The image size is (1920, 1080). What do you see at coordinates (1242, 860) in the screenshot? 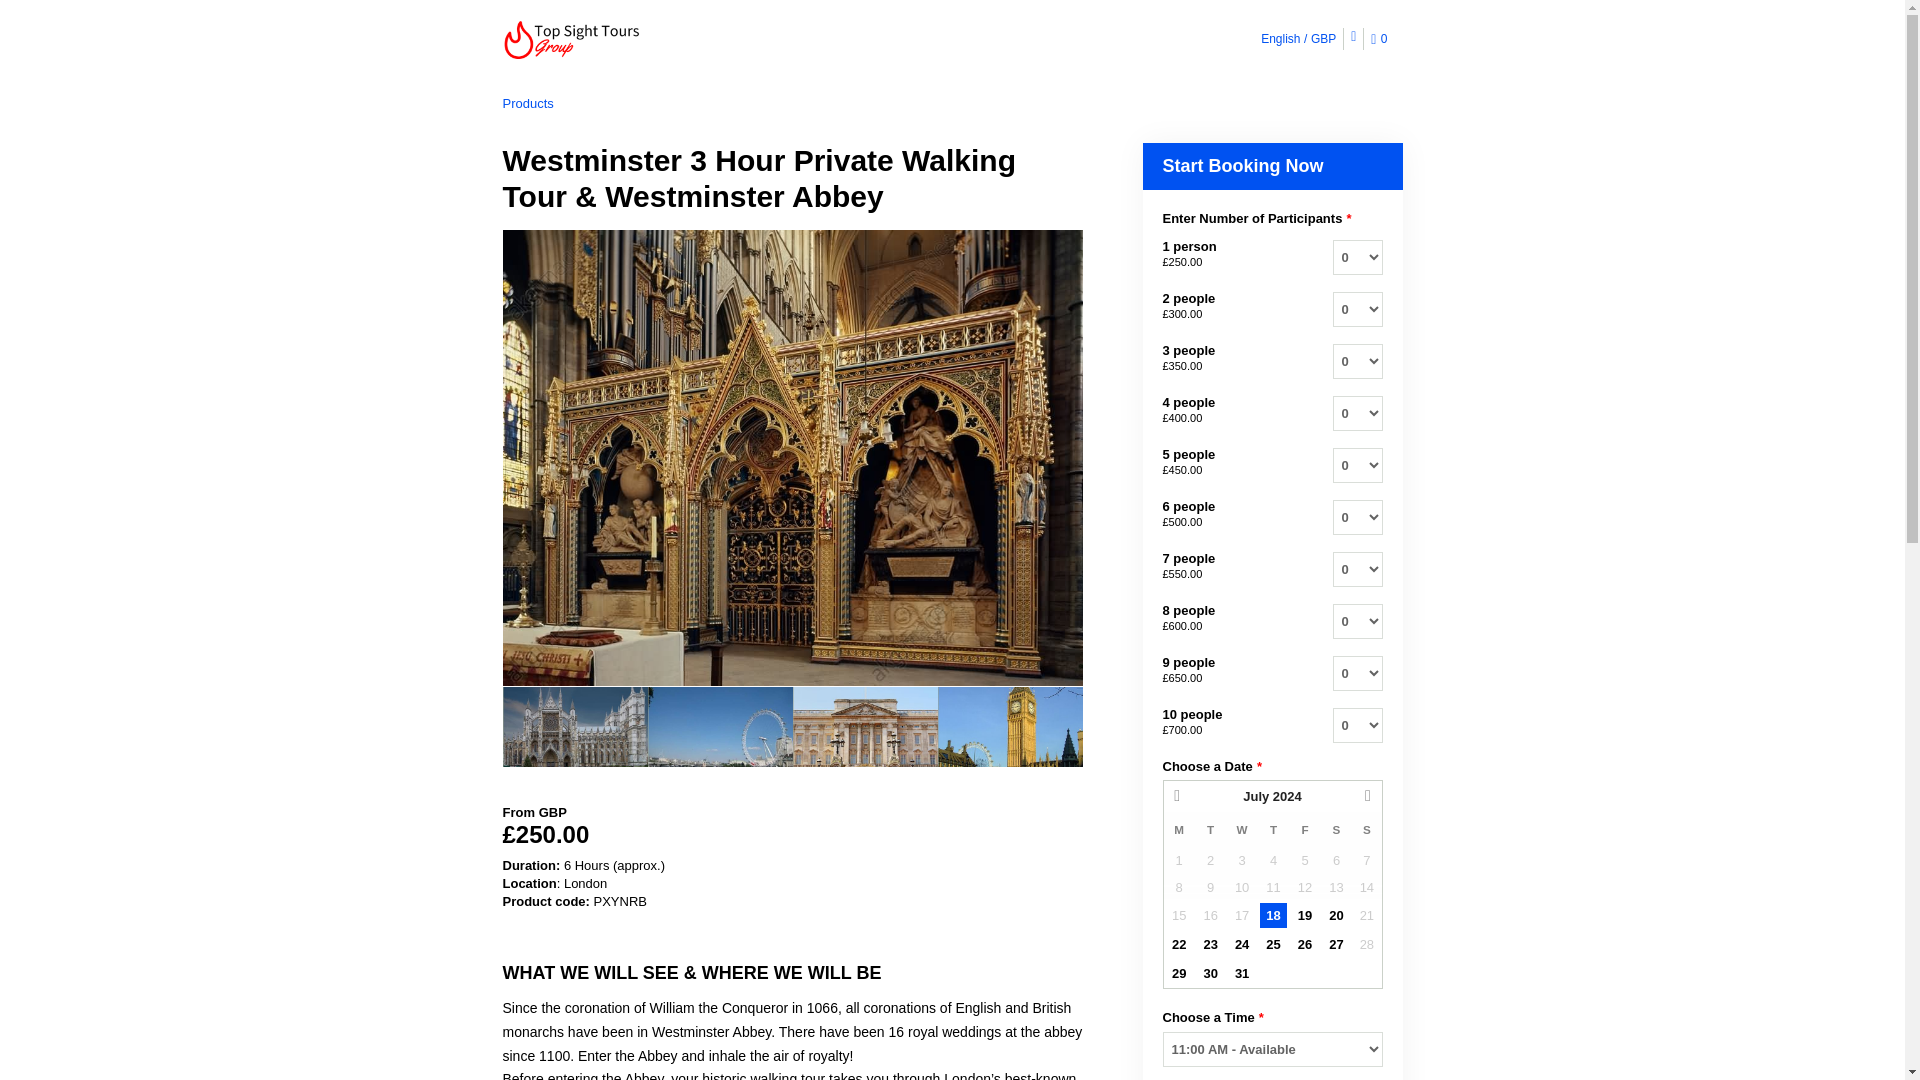
I see `Not available` at bounding box center [1242, 860].